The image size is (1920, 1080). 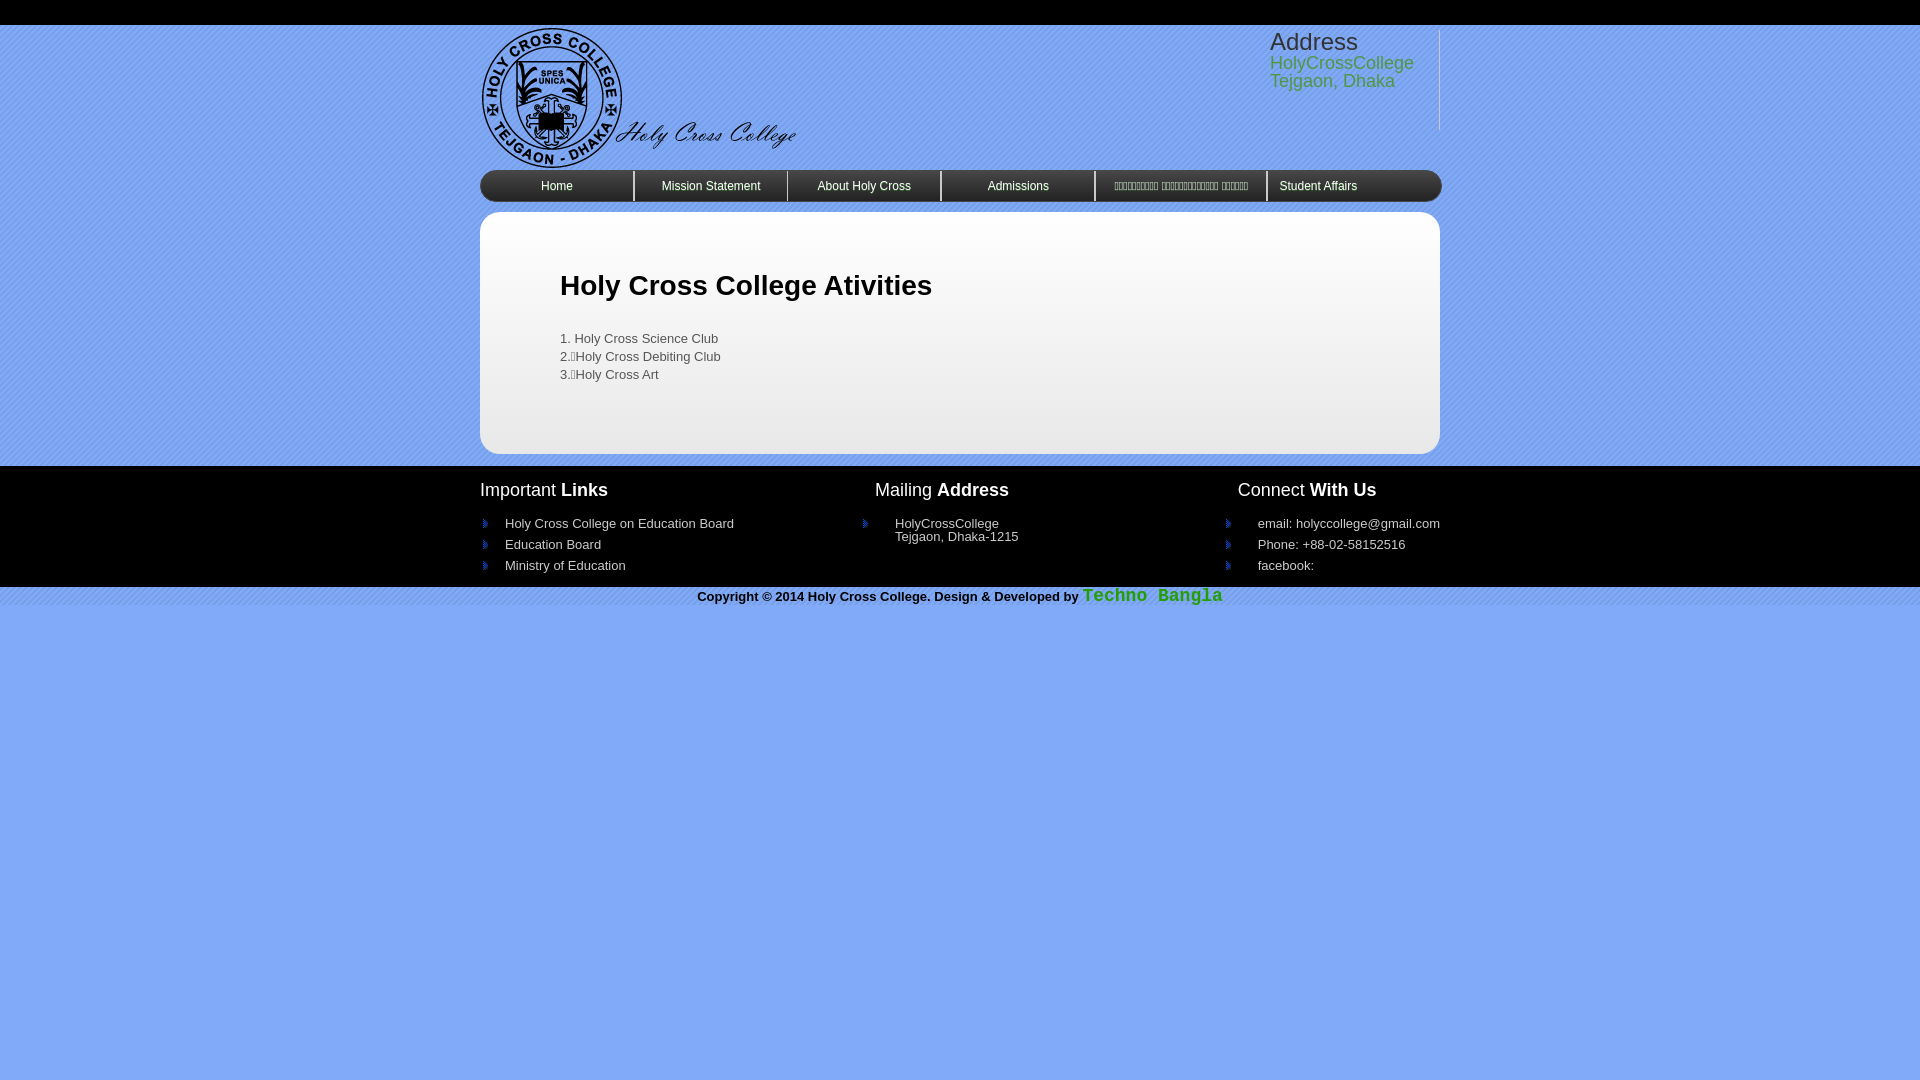 What do you see at coordinates (1018, 186) in the screenshot?
I see `Admissions` at bounding box center [1018, 186].